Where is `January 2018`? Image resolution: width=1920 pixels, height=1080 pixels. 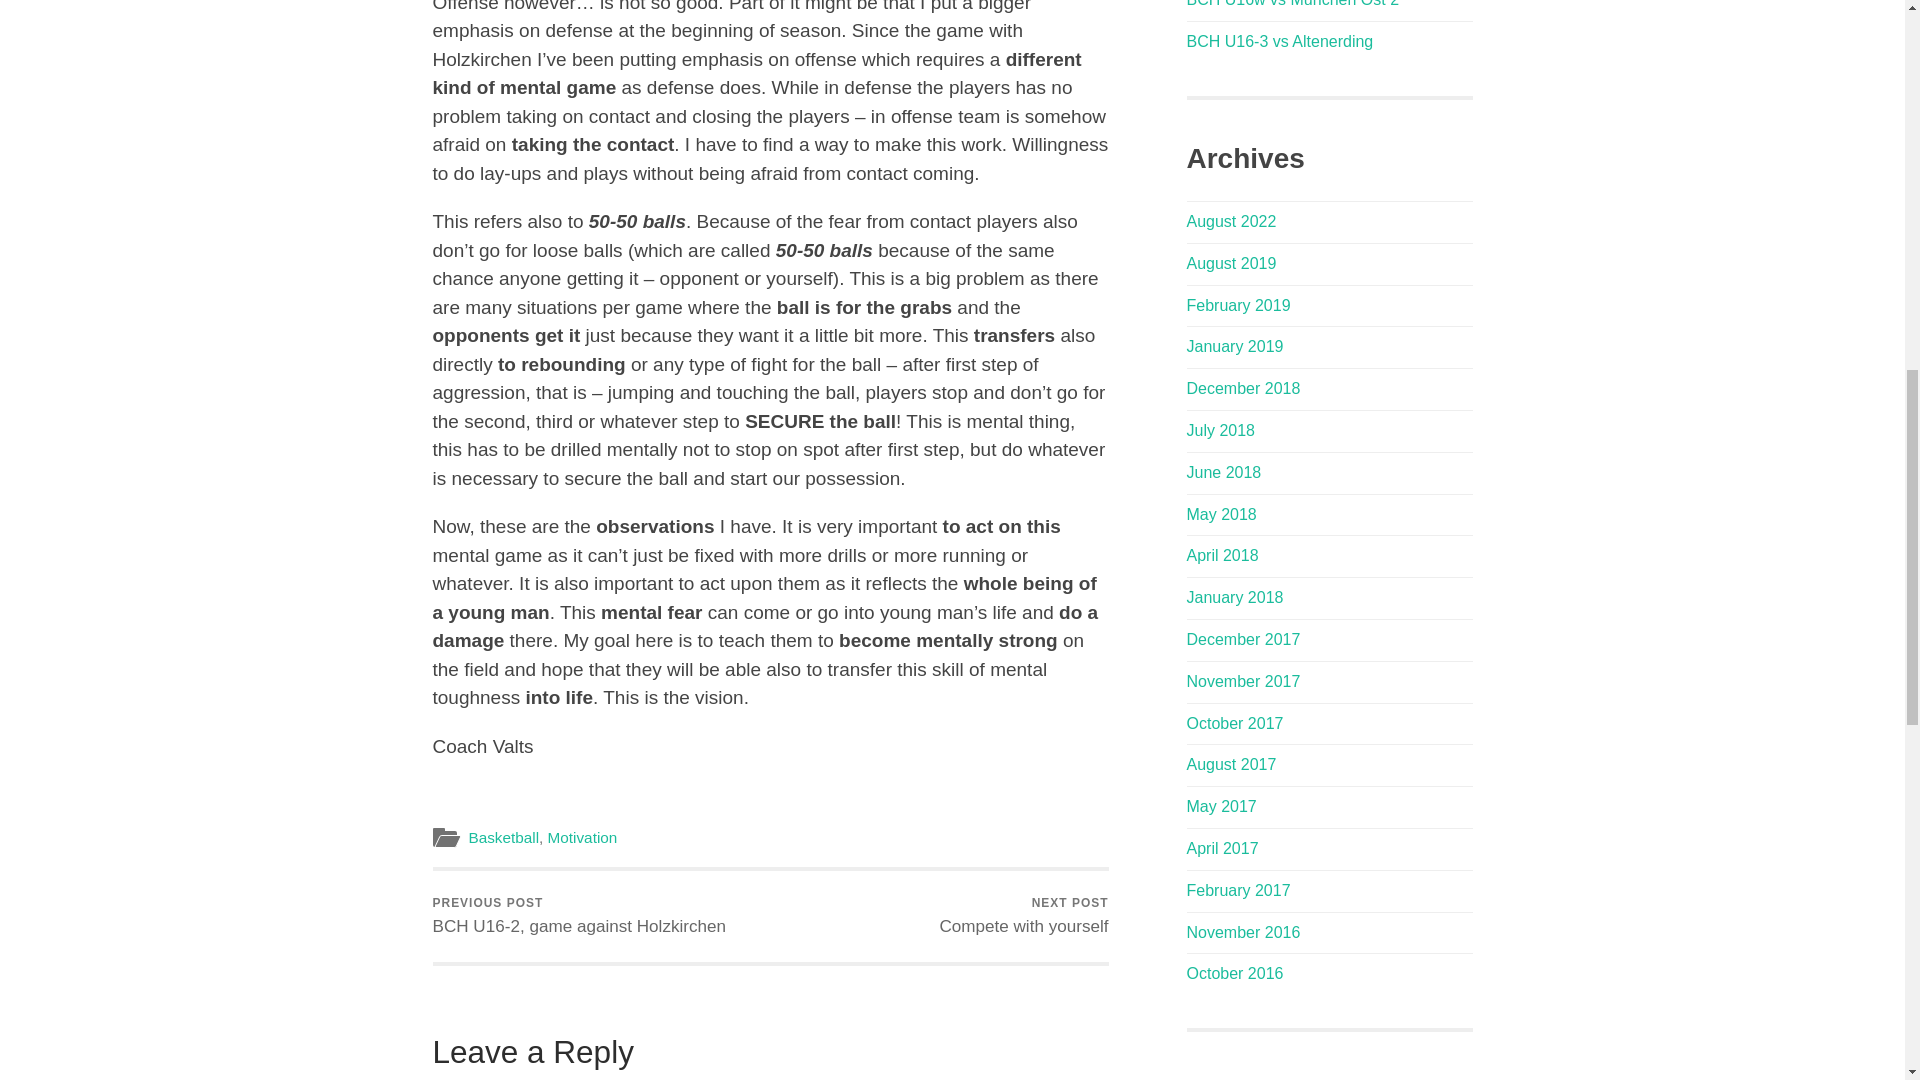 January 2018 is located at coordinates (1234, 596).